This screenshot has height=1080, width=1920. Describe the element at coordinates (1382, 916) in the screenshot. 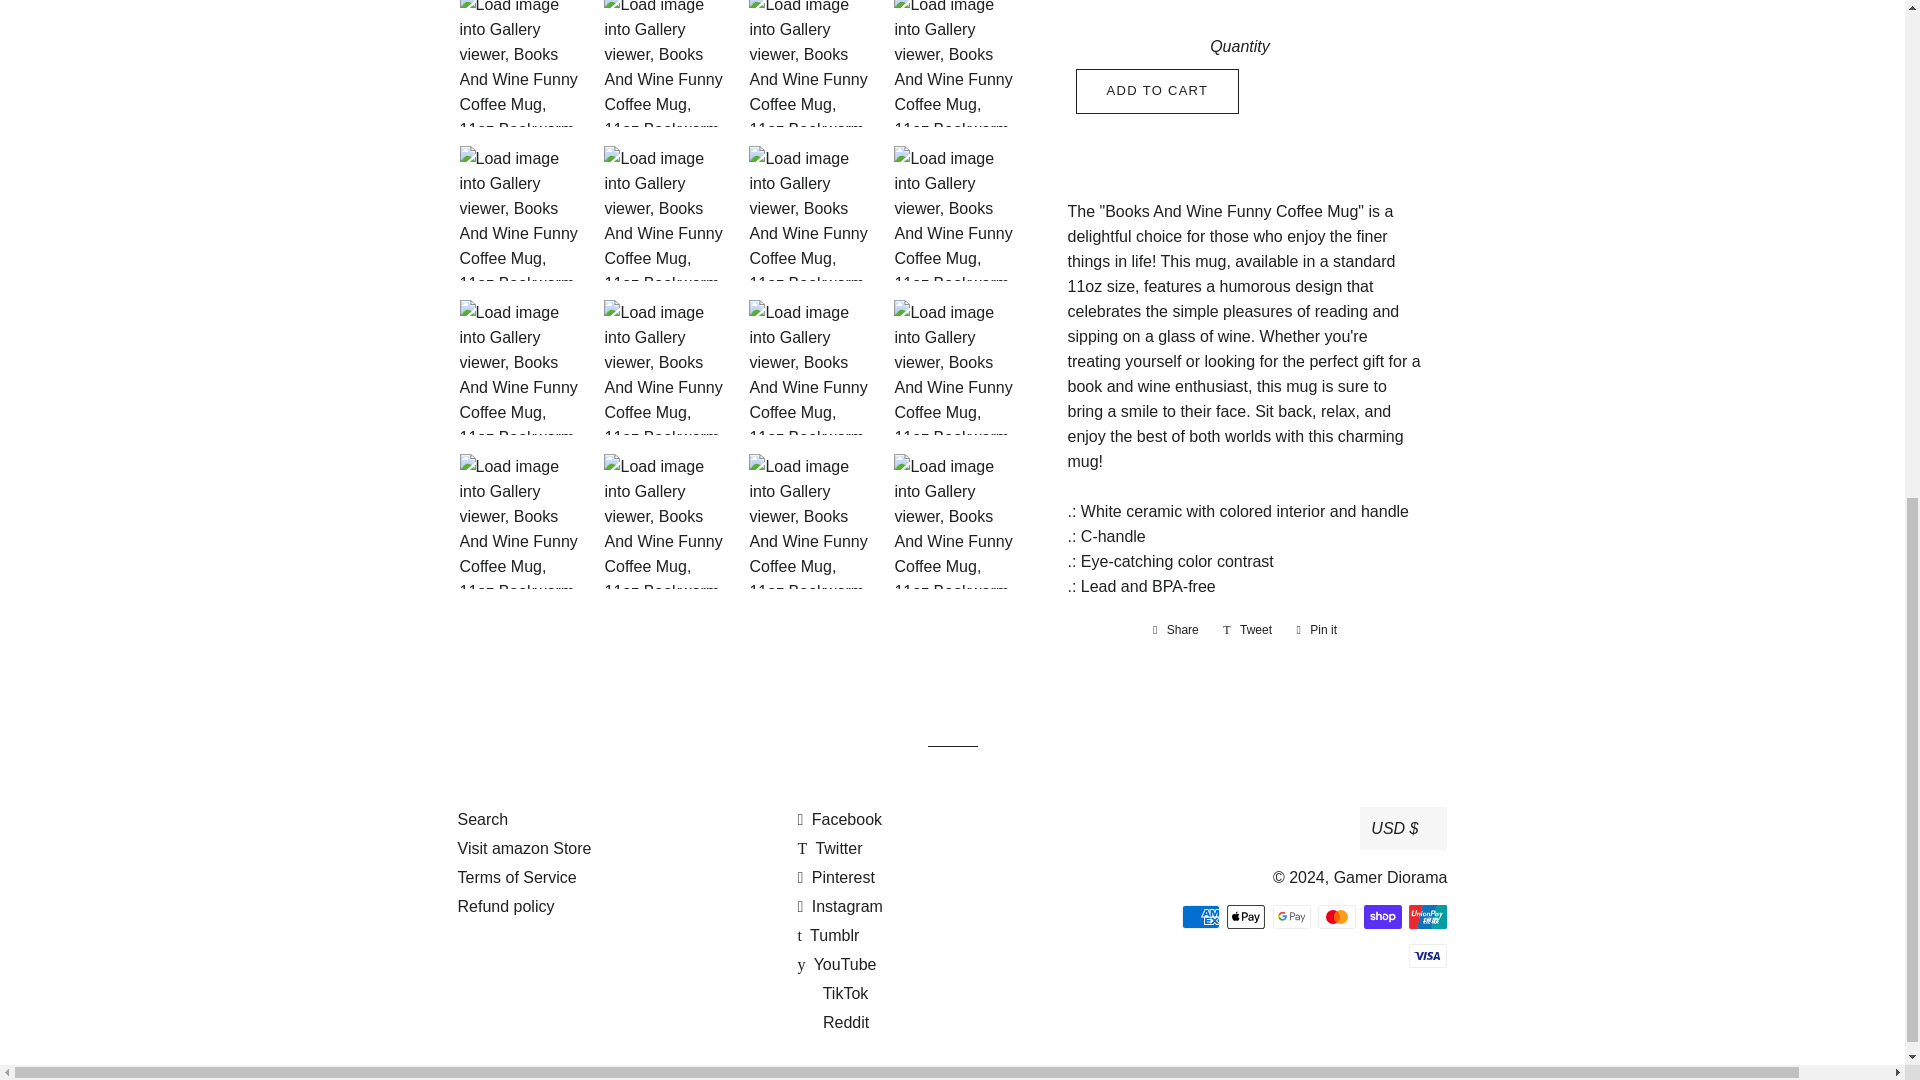

I see `Shop Pay` at that location.